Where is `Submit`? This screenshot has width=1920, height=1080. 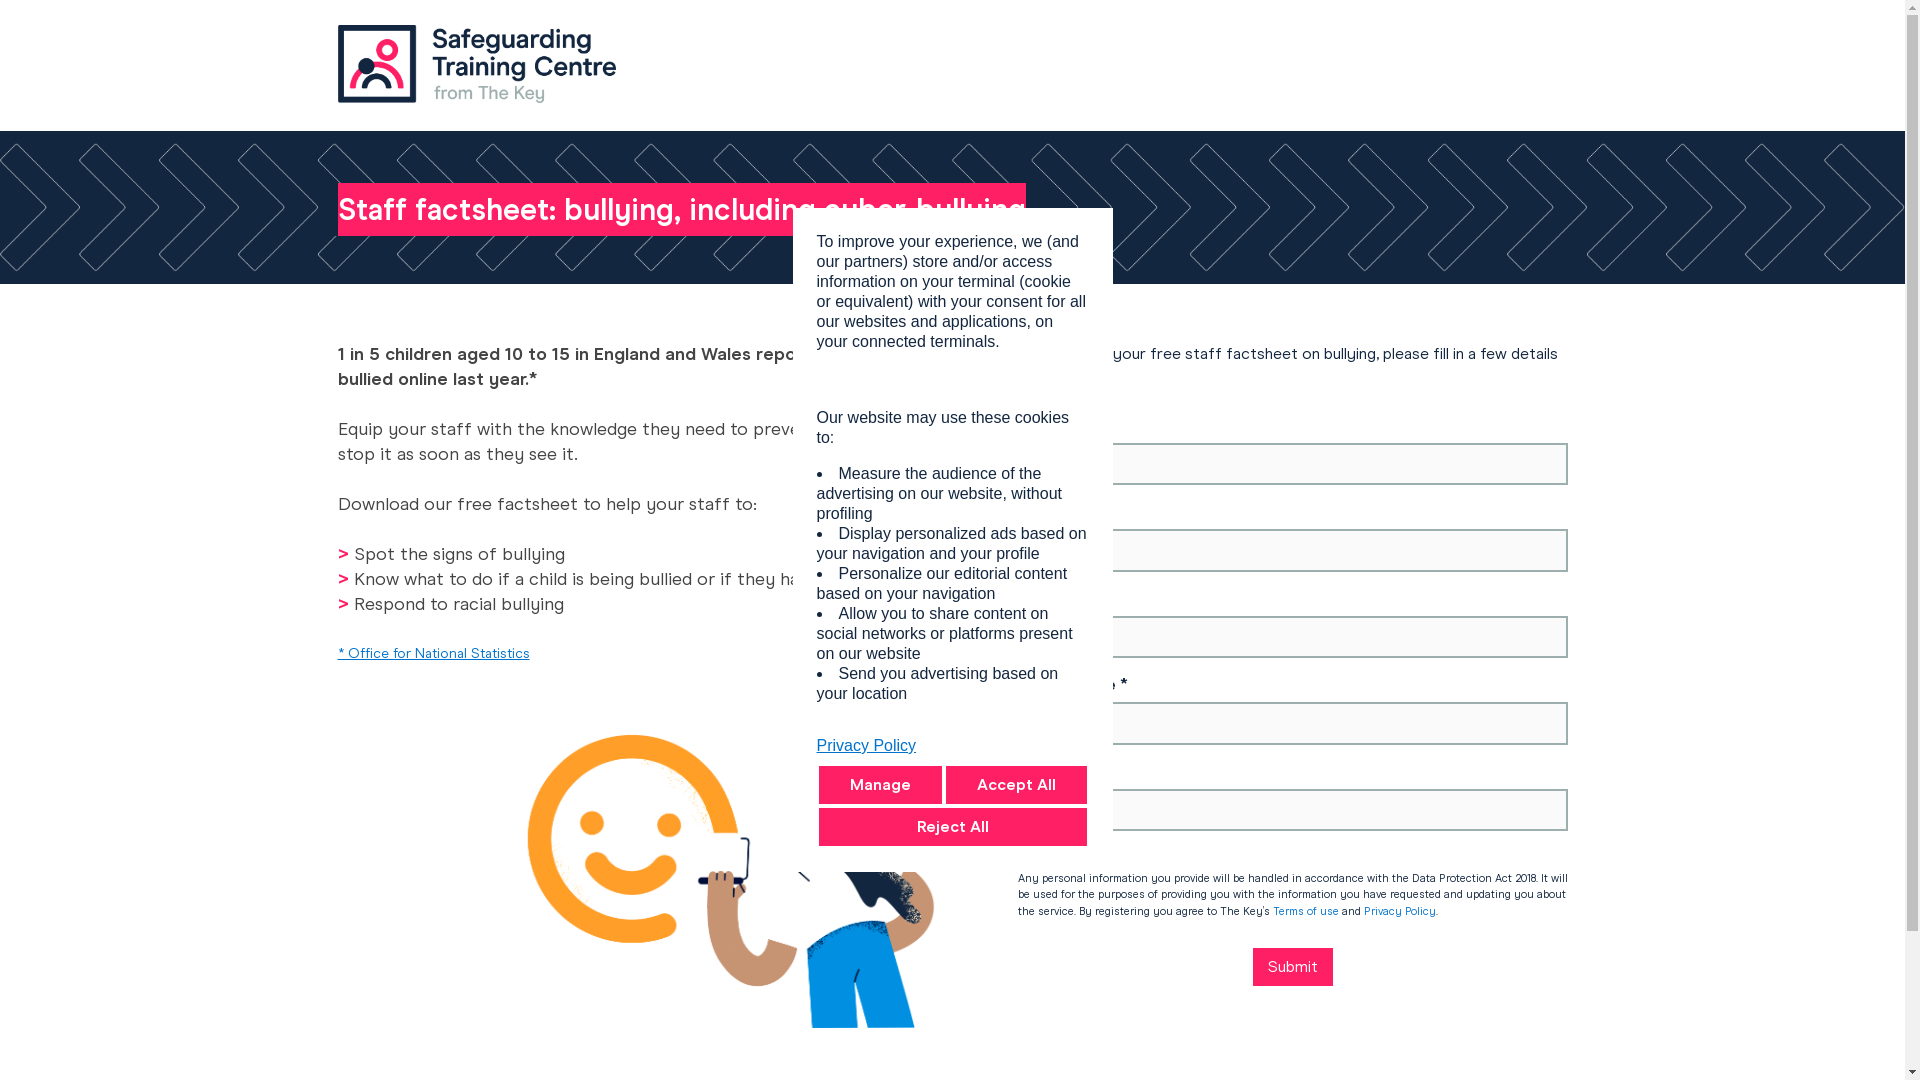 Submit is located at coordinates (1292, 967).